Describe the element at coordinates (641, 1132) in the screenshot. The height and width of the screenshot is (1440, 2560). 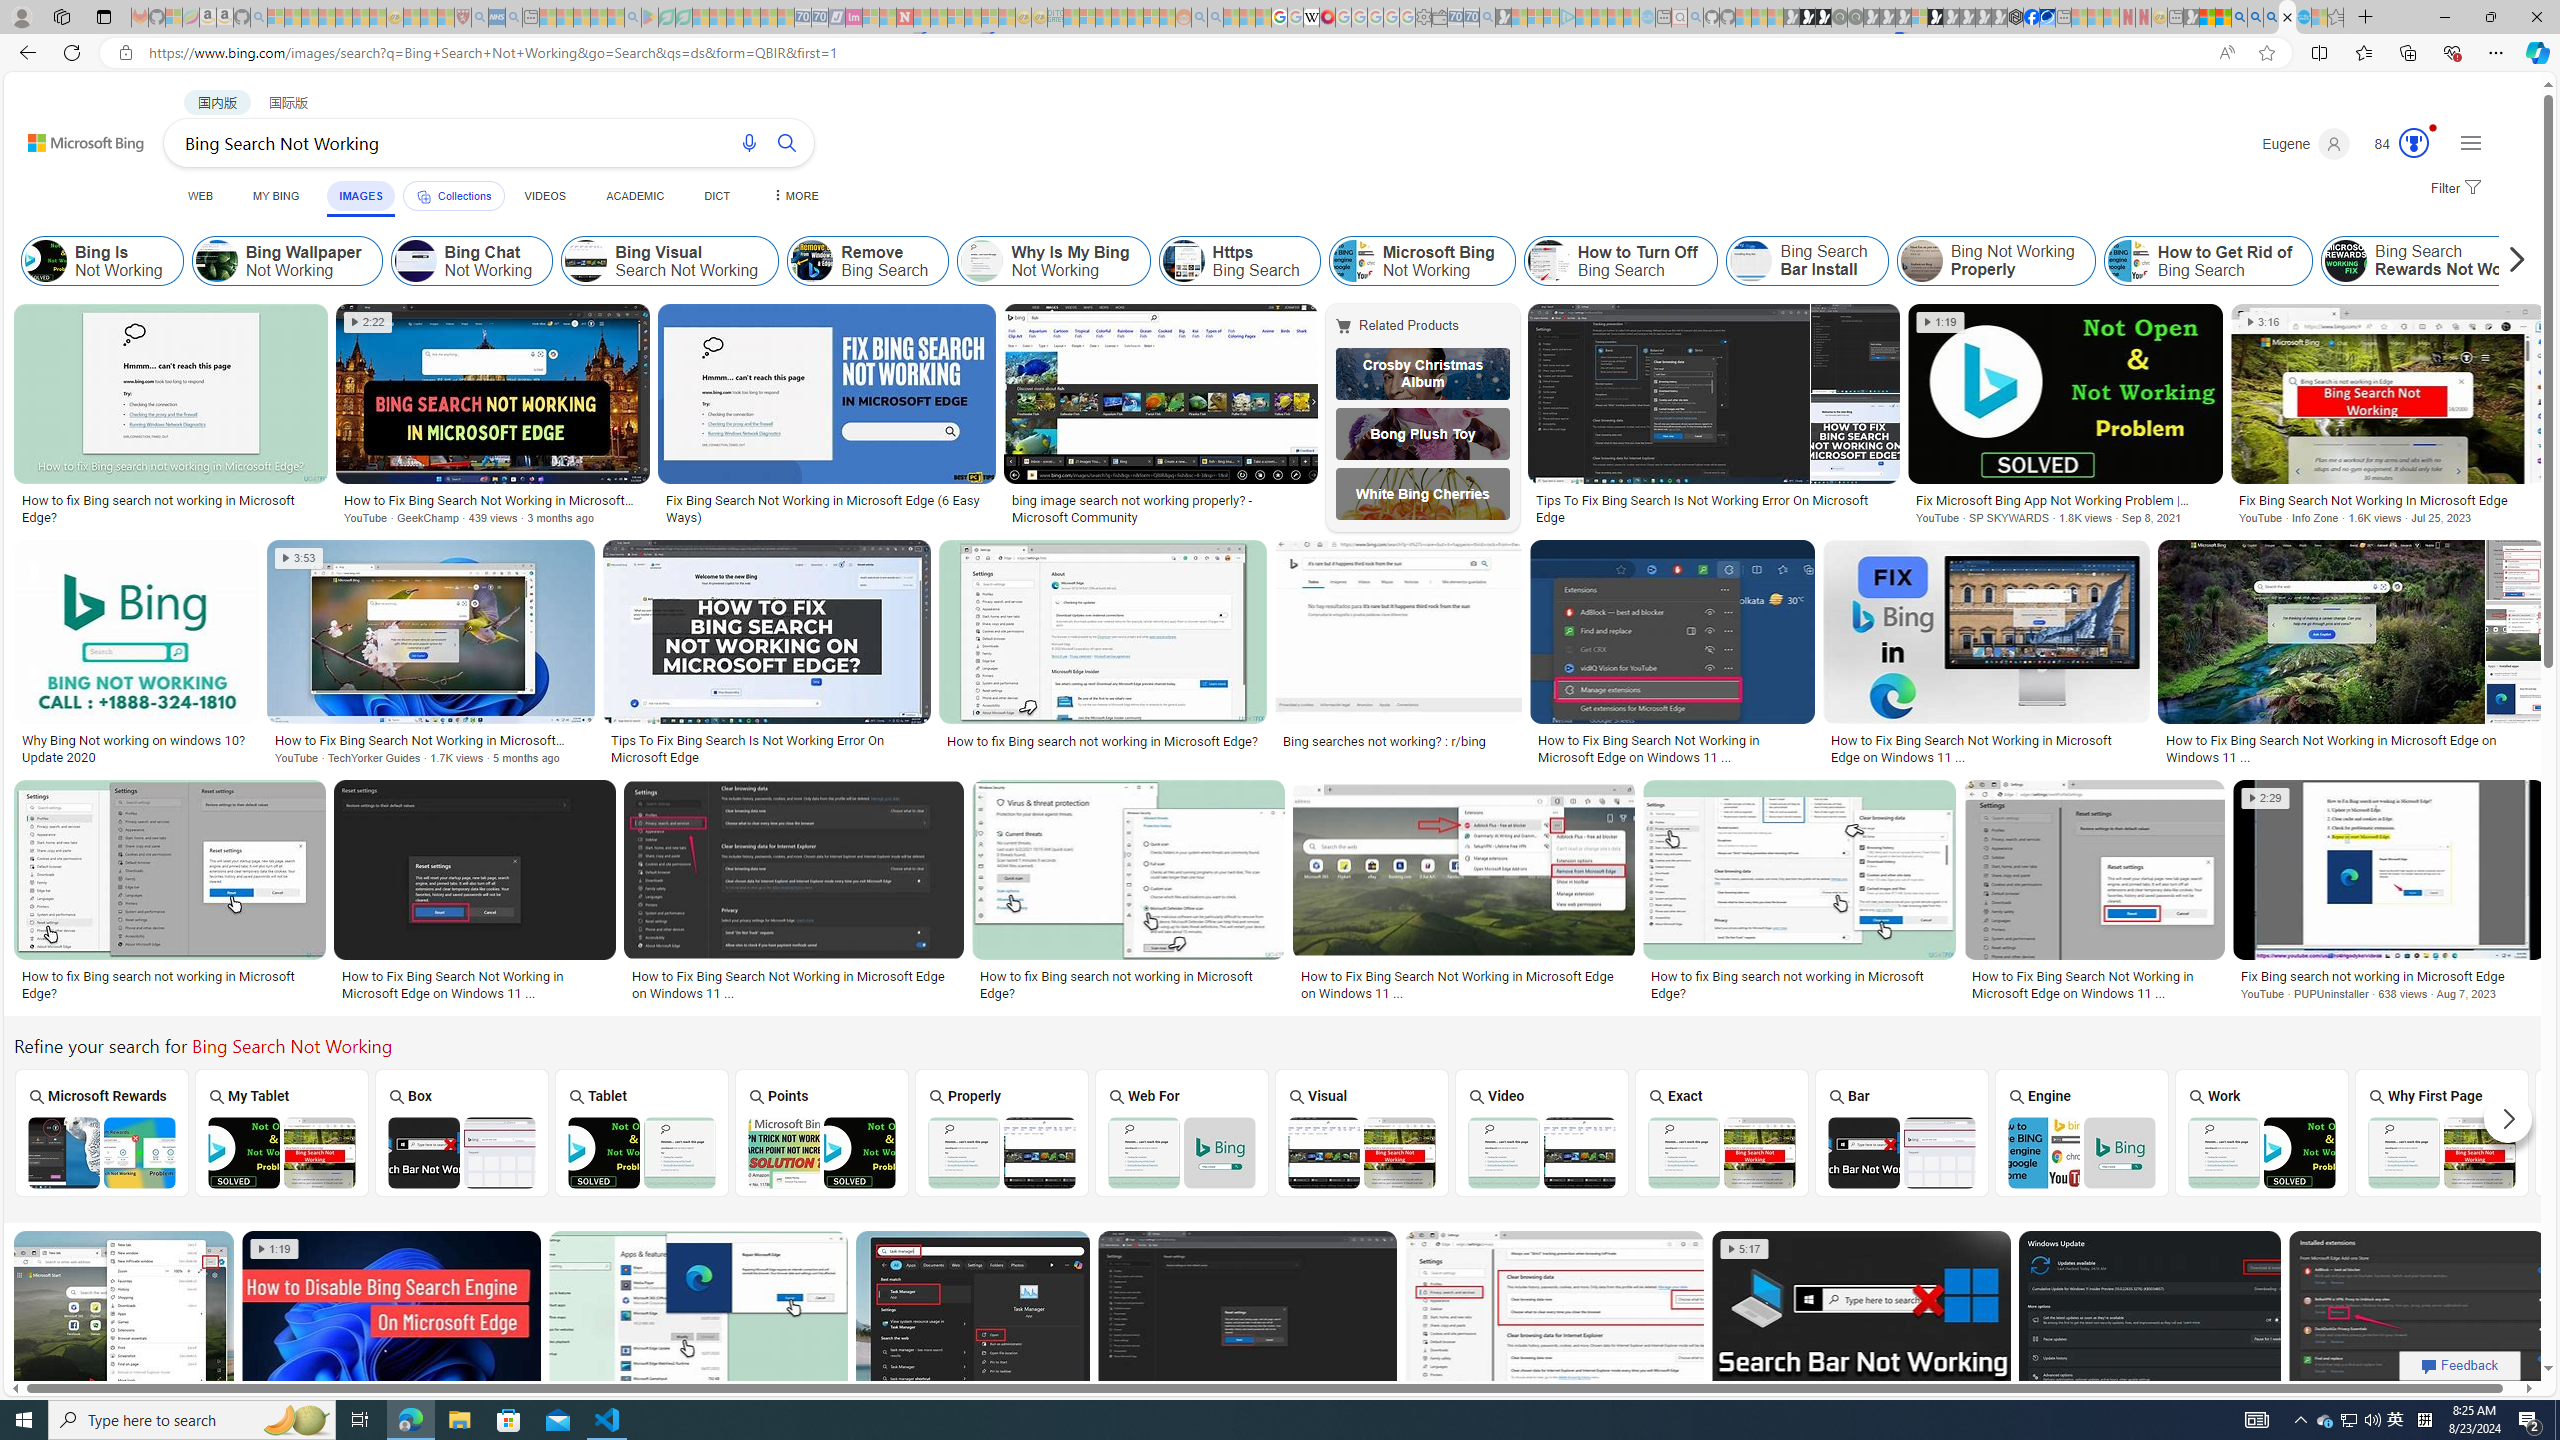
I see `Bing Tablet Search Not Working Tablet` at that location.